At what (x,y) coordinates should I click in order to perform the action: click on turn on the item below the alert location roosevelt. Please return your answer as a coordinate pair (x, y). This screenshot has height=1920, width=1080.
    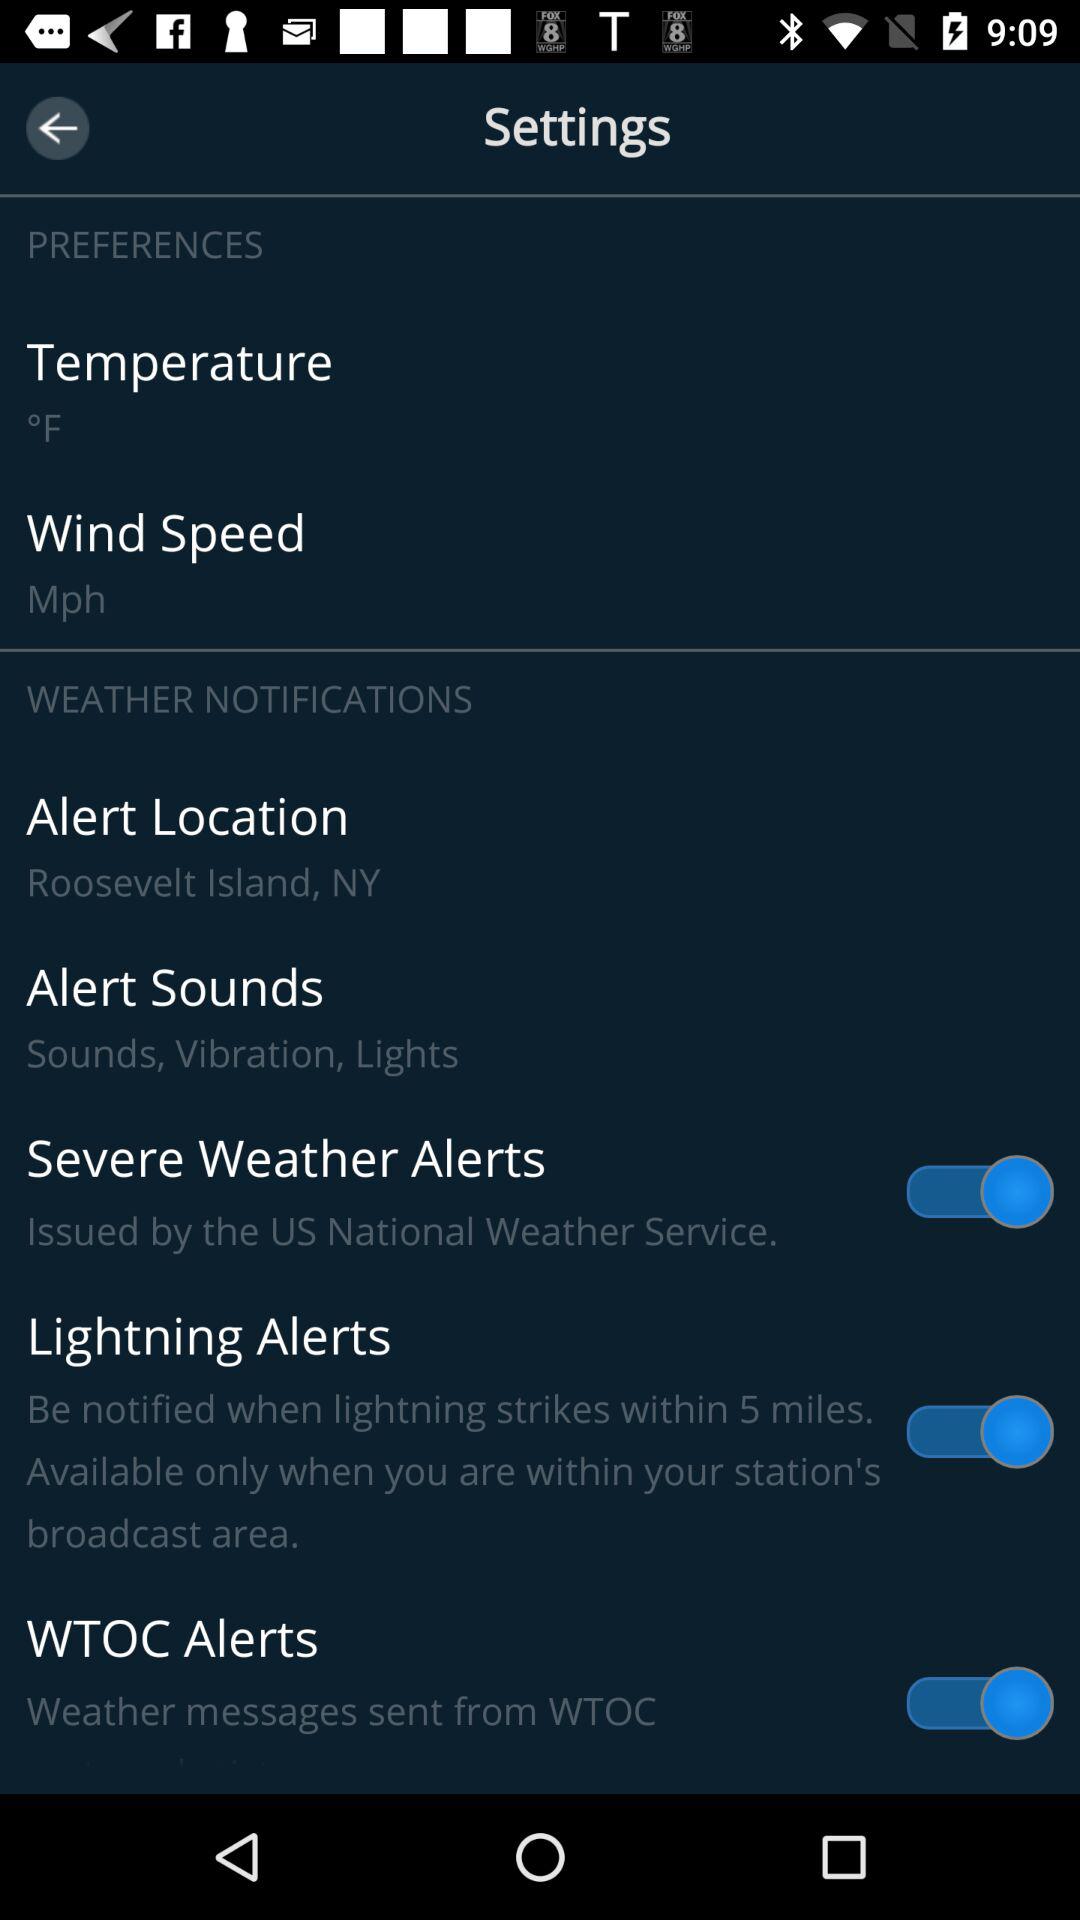
    Looking at the image, I should click on (540, 1018).